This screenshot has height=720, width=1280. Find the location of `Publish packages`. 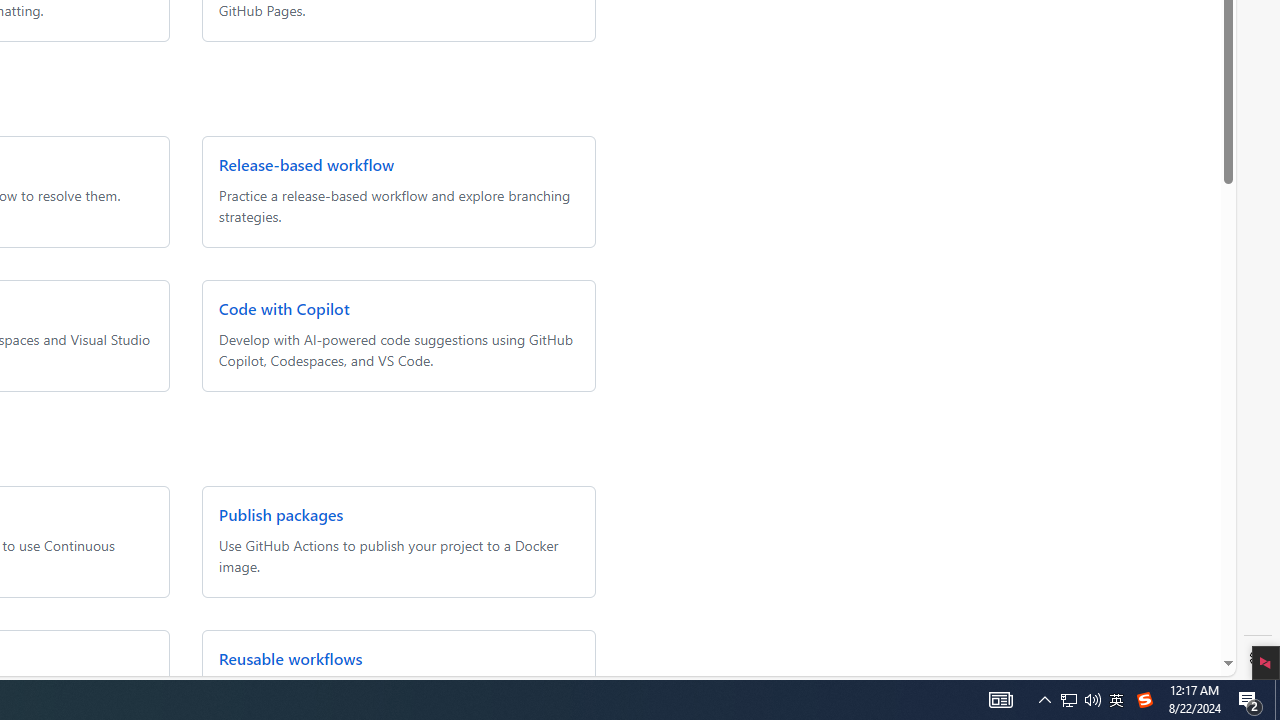

Publish packages is located at coordinates (280, 514).